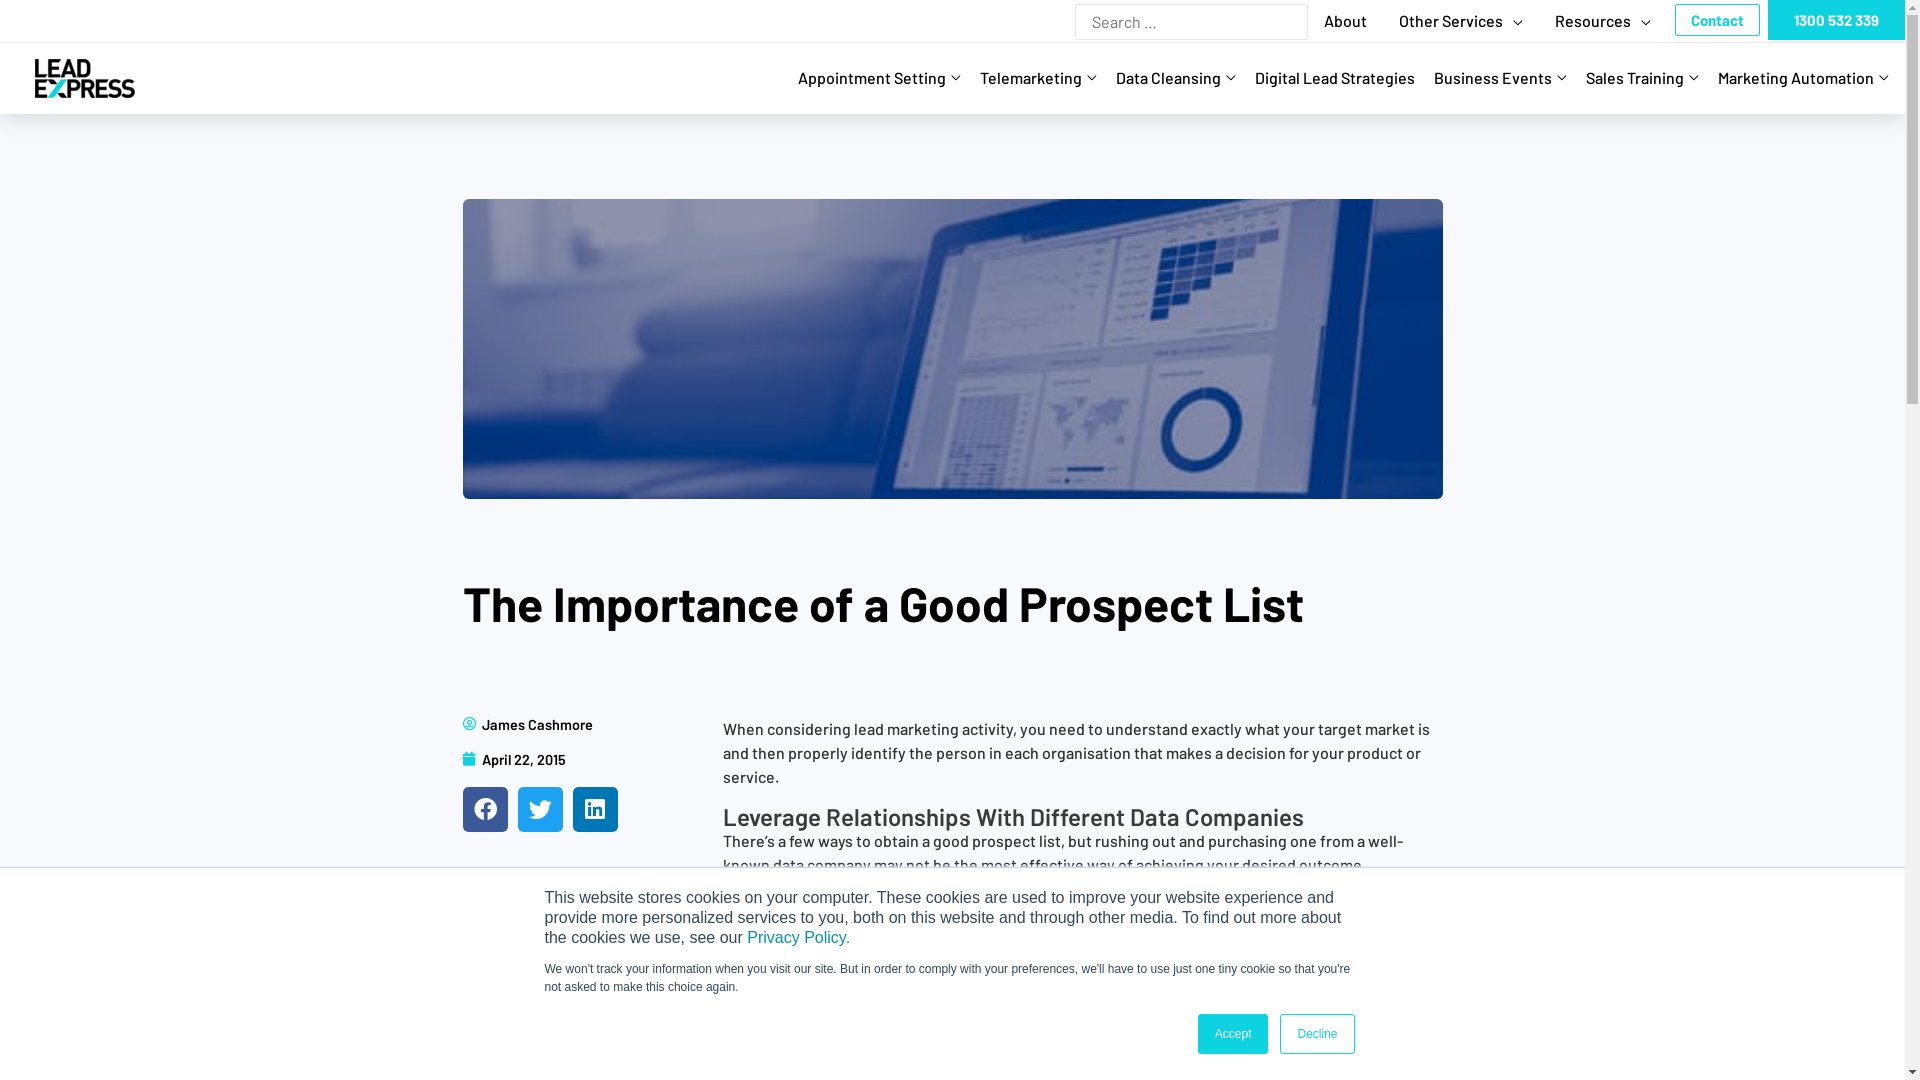 The image size is (1920, 1080). I want to click on Sales Training, so click(1649, 78).